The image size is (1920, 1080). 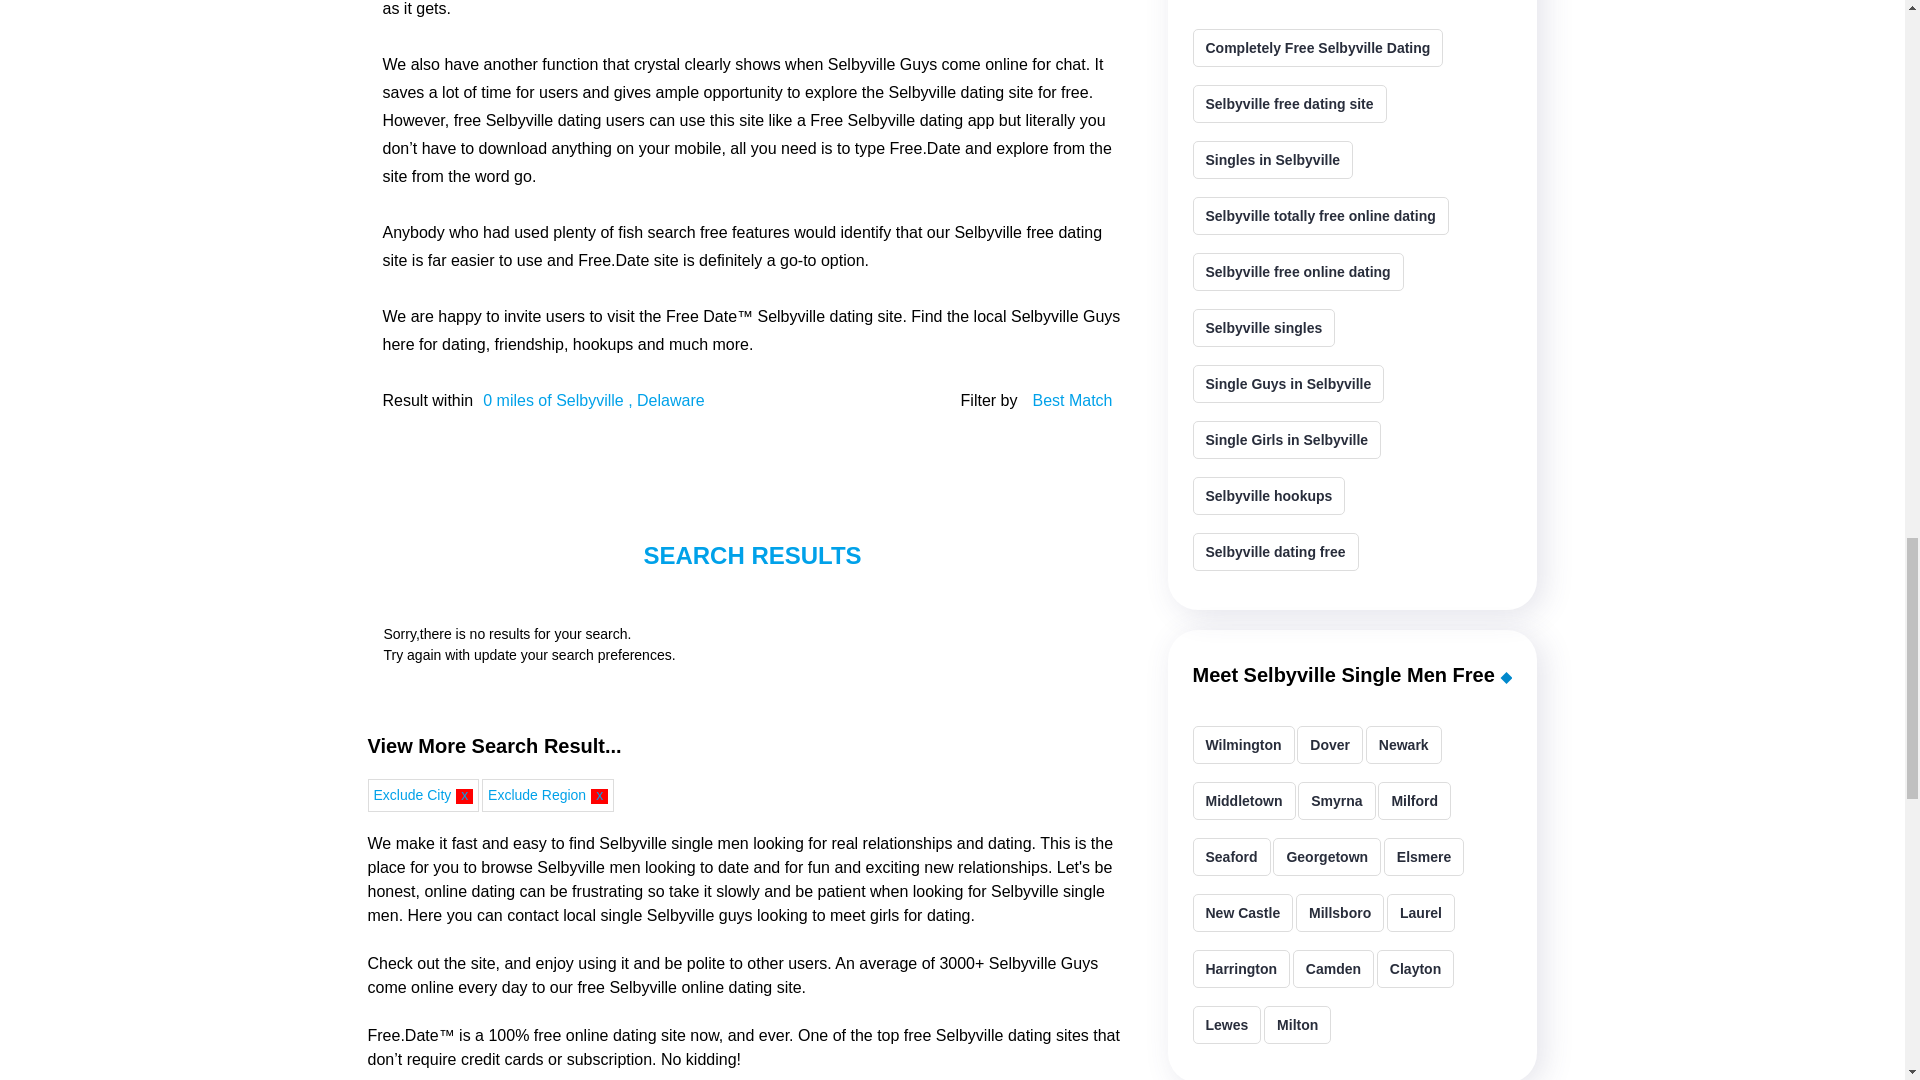 What do you see at coordinates (1320, 216) in the screenshot?
I see `Selbyville totally free online dating` at bounding box center [1320, 216].